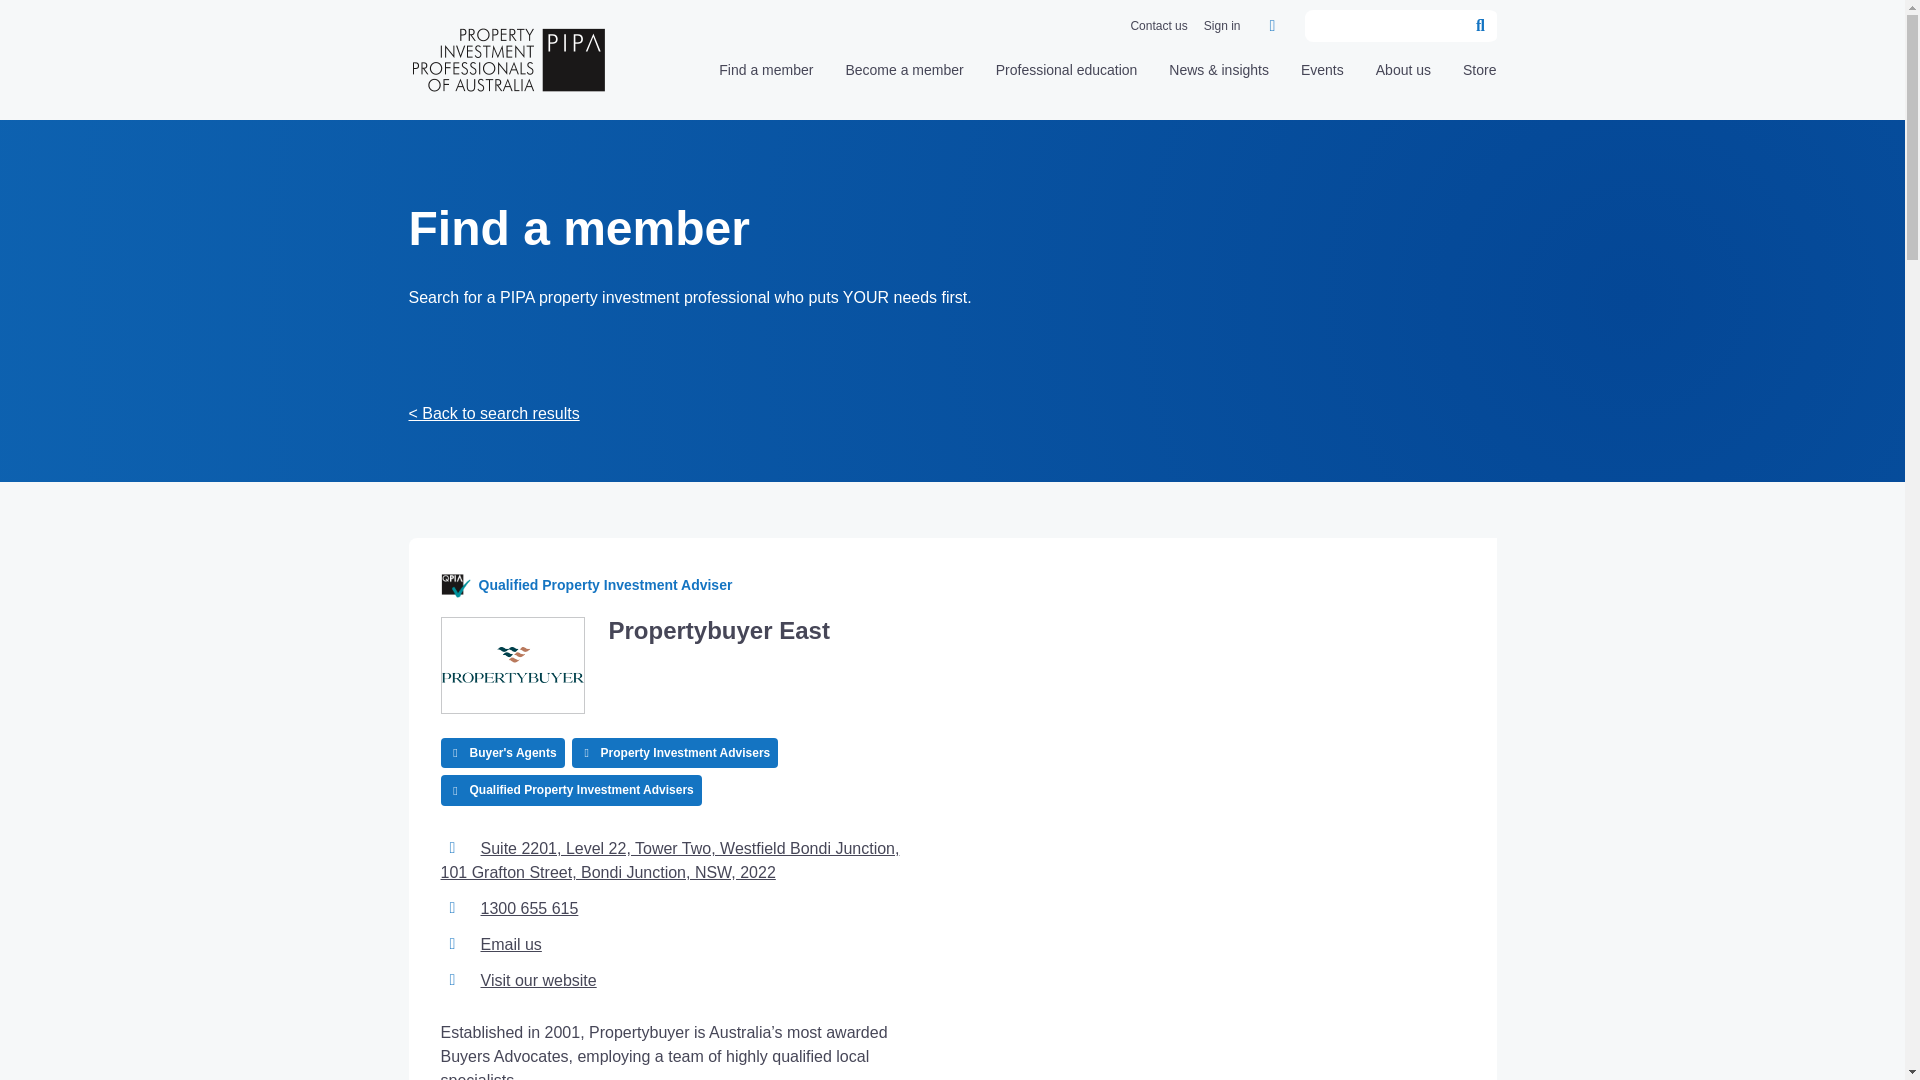  What do you see at coordinates (1222, 26) in the screenshot?
I see `Sign in` at bounding box center [1222, 26].